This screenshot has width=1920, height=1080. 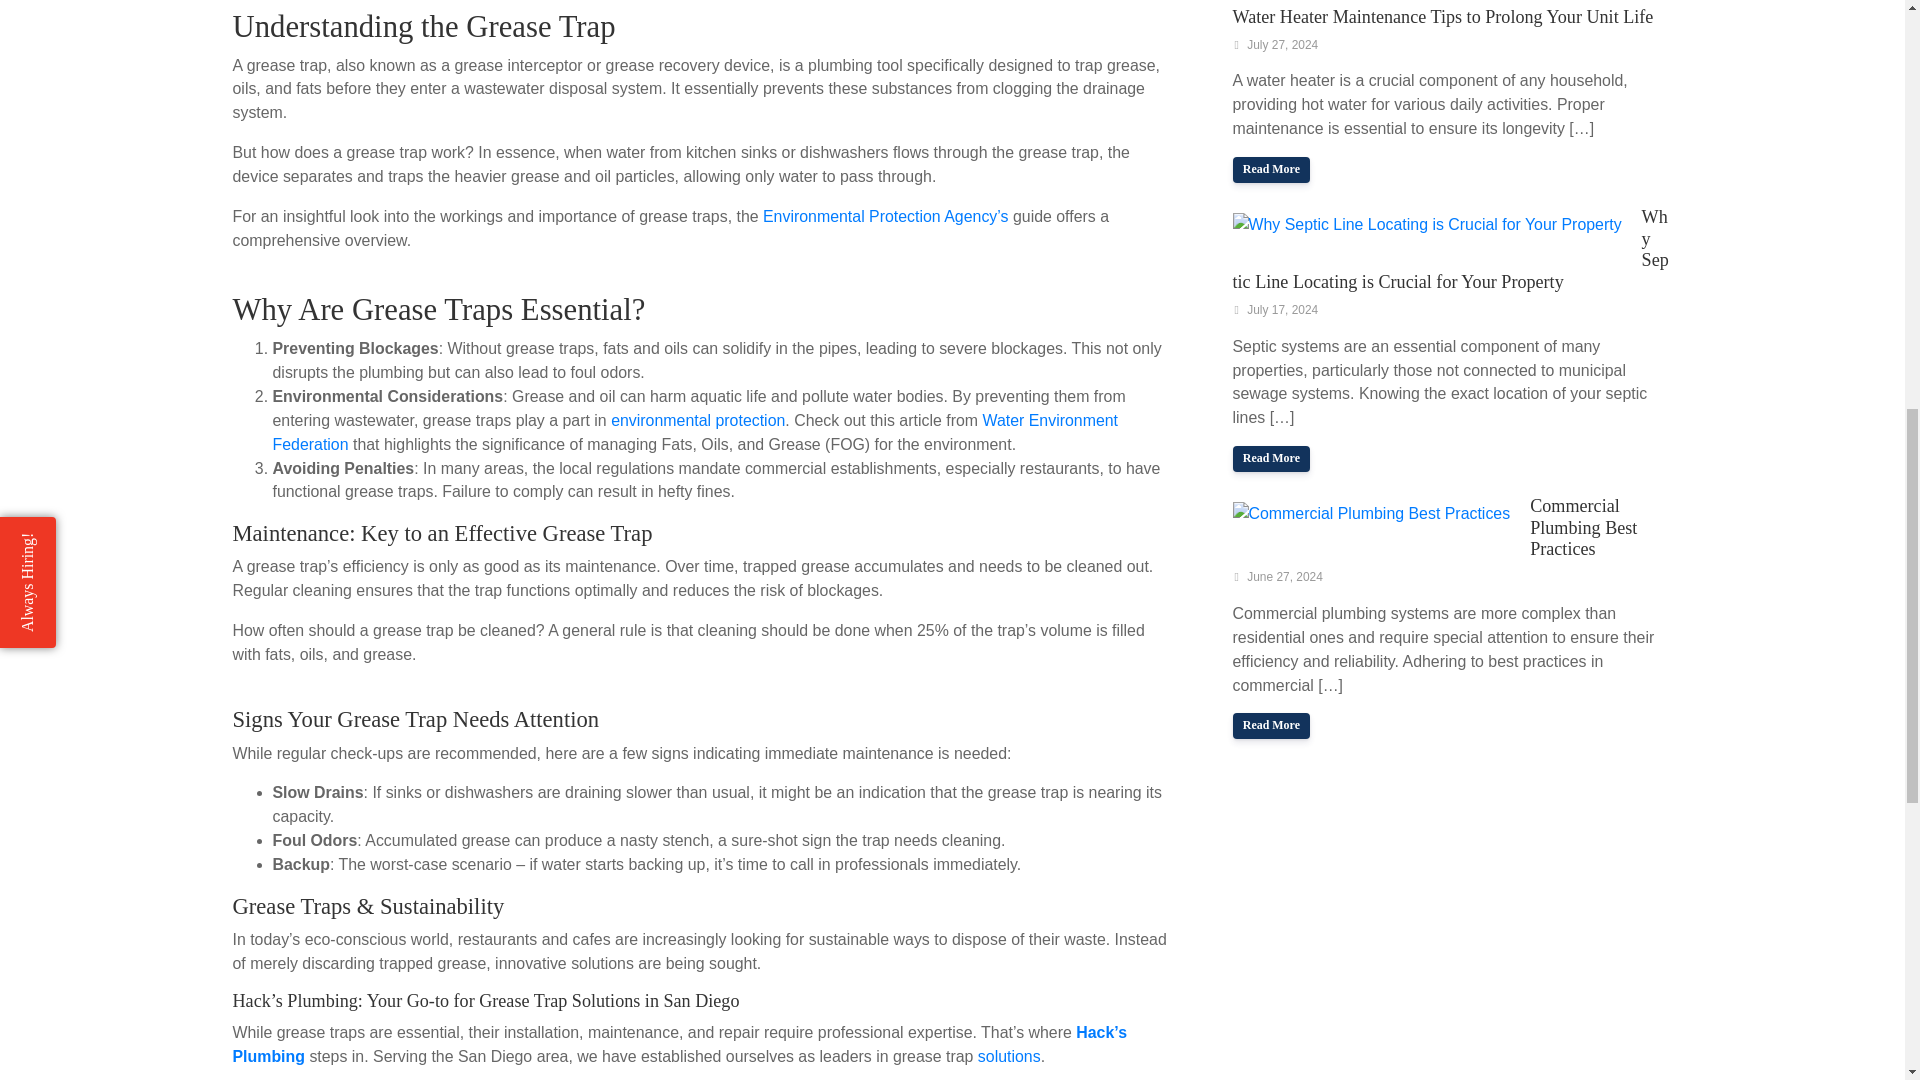 What do you see at coordinates (694, 432) in the screenshot?
I see `Water Environment Federation` at bounding box center [694, 432].